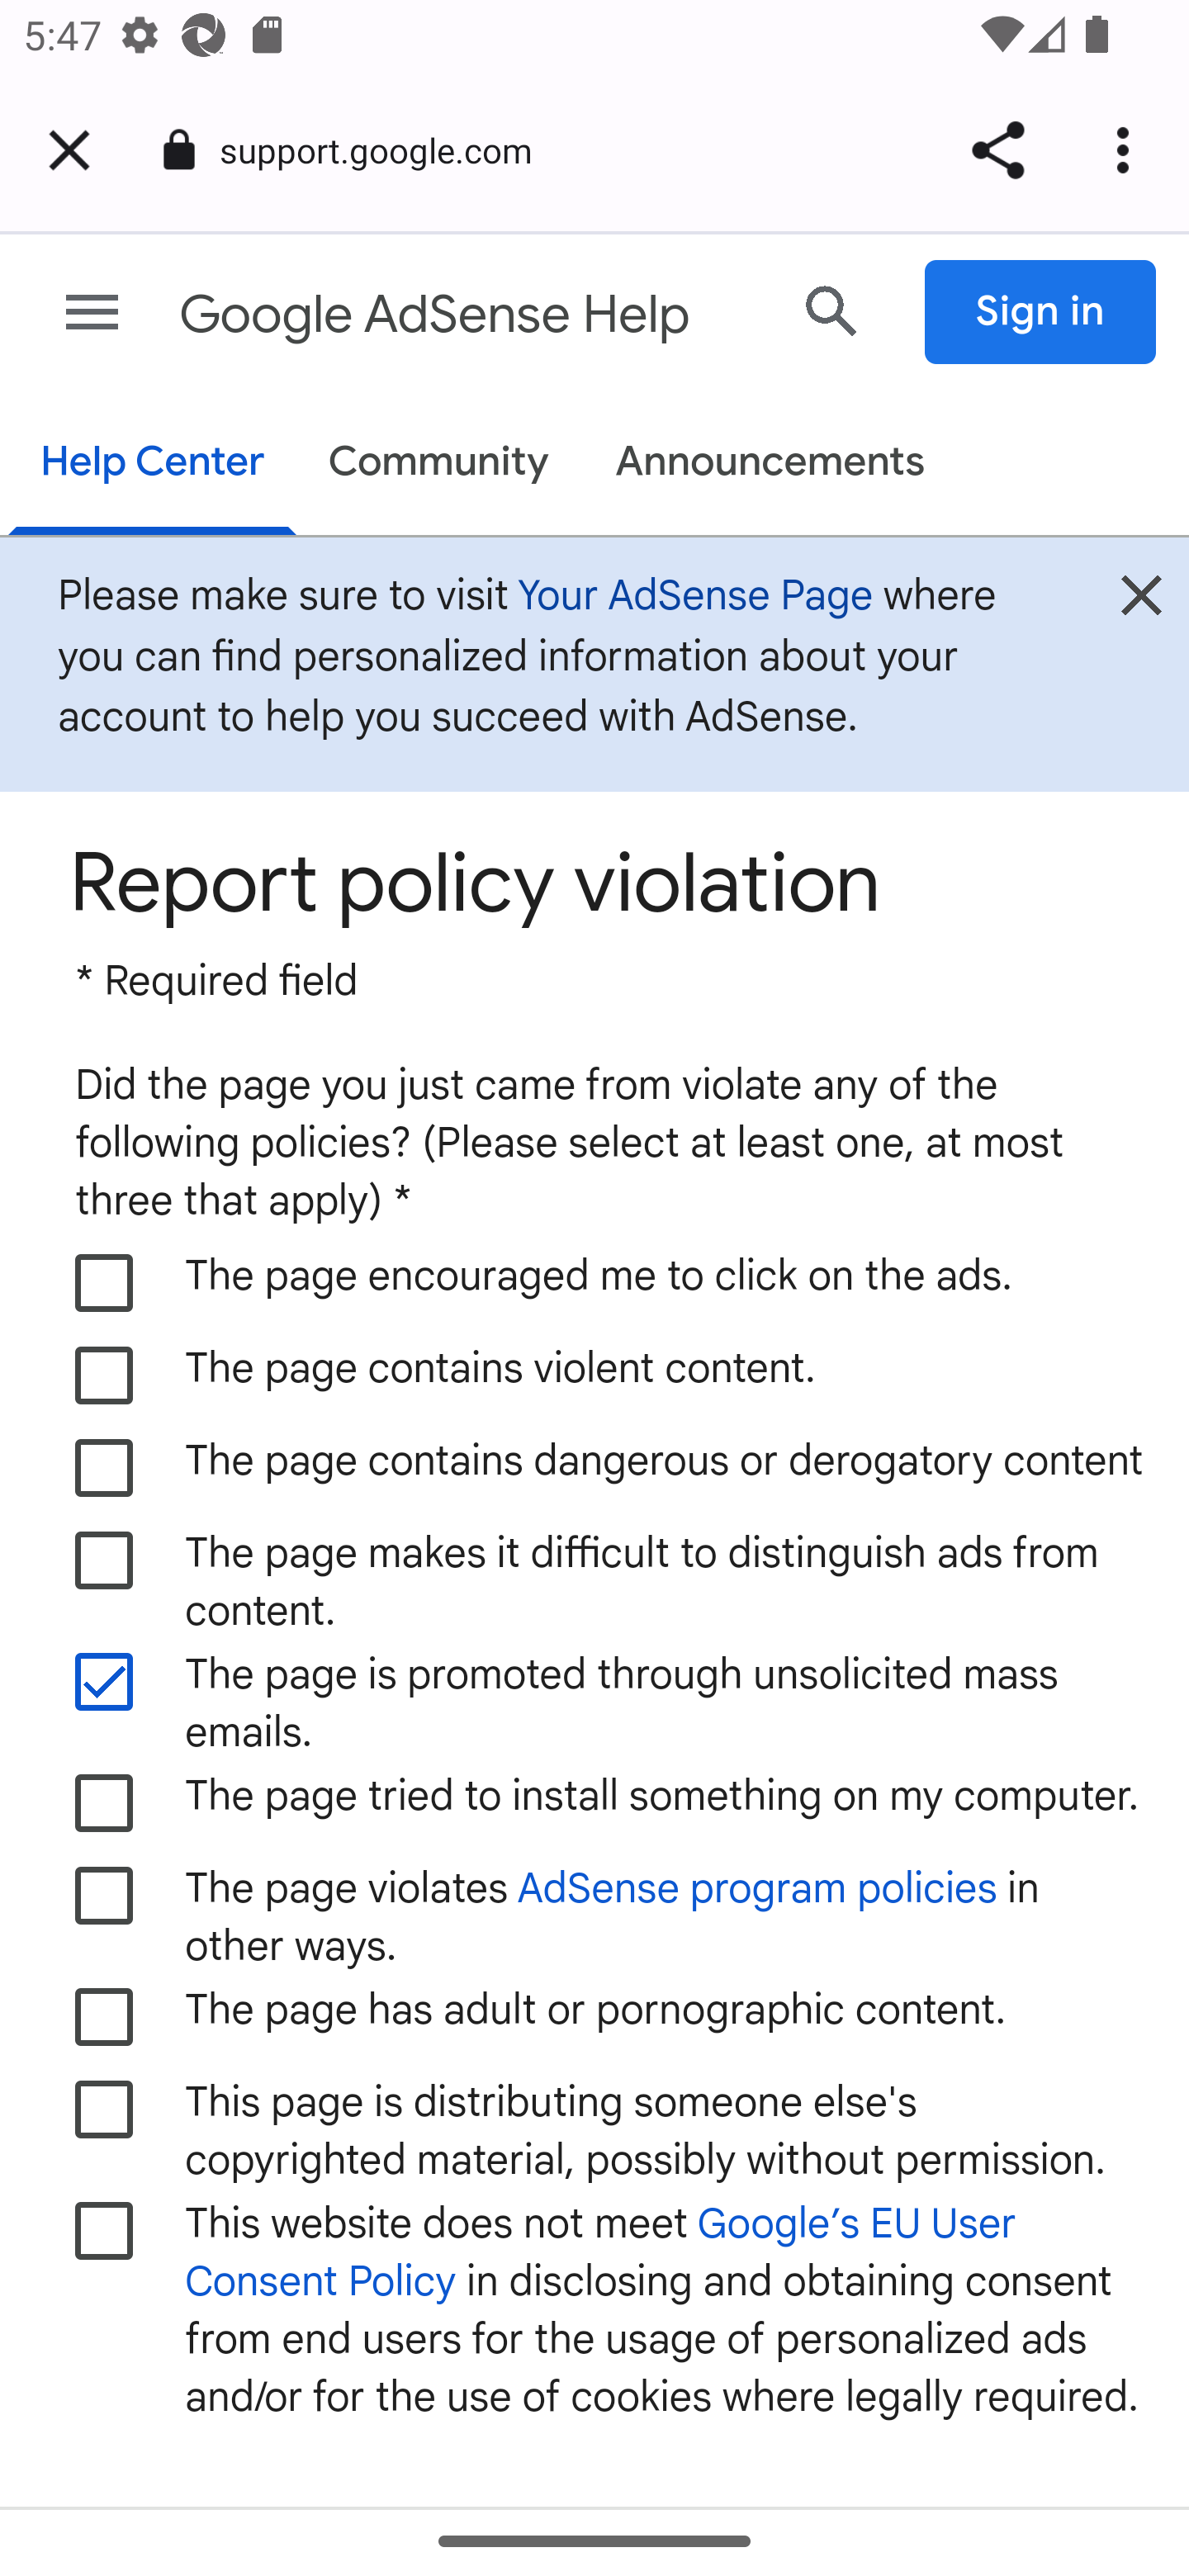  What do you see at coordinates (388, 149) in the screenshot?
I see `support.google.com` at bounding box center [388, 149].